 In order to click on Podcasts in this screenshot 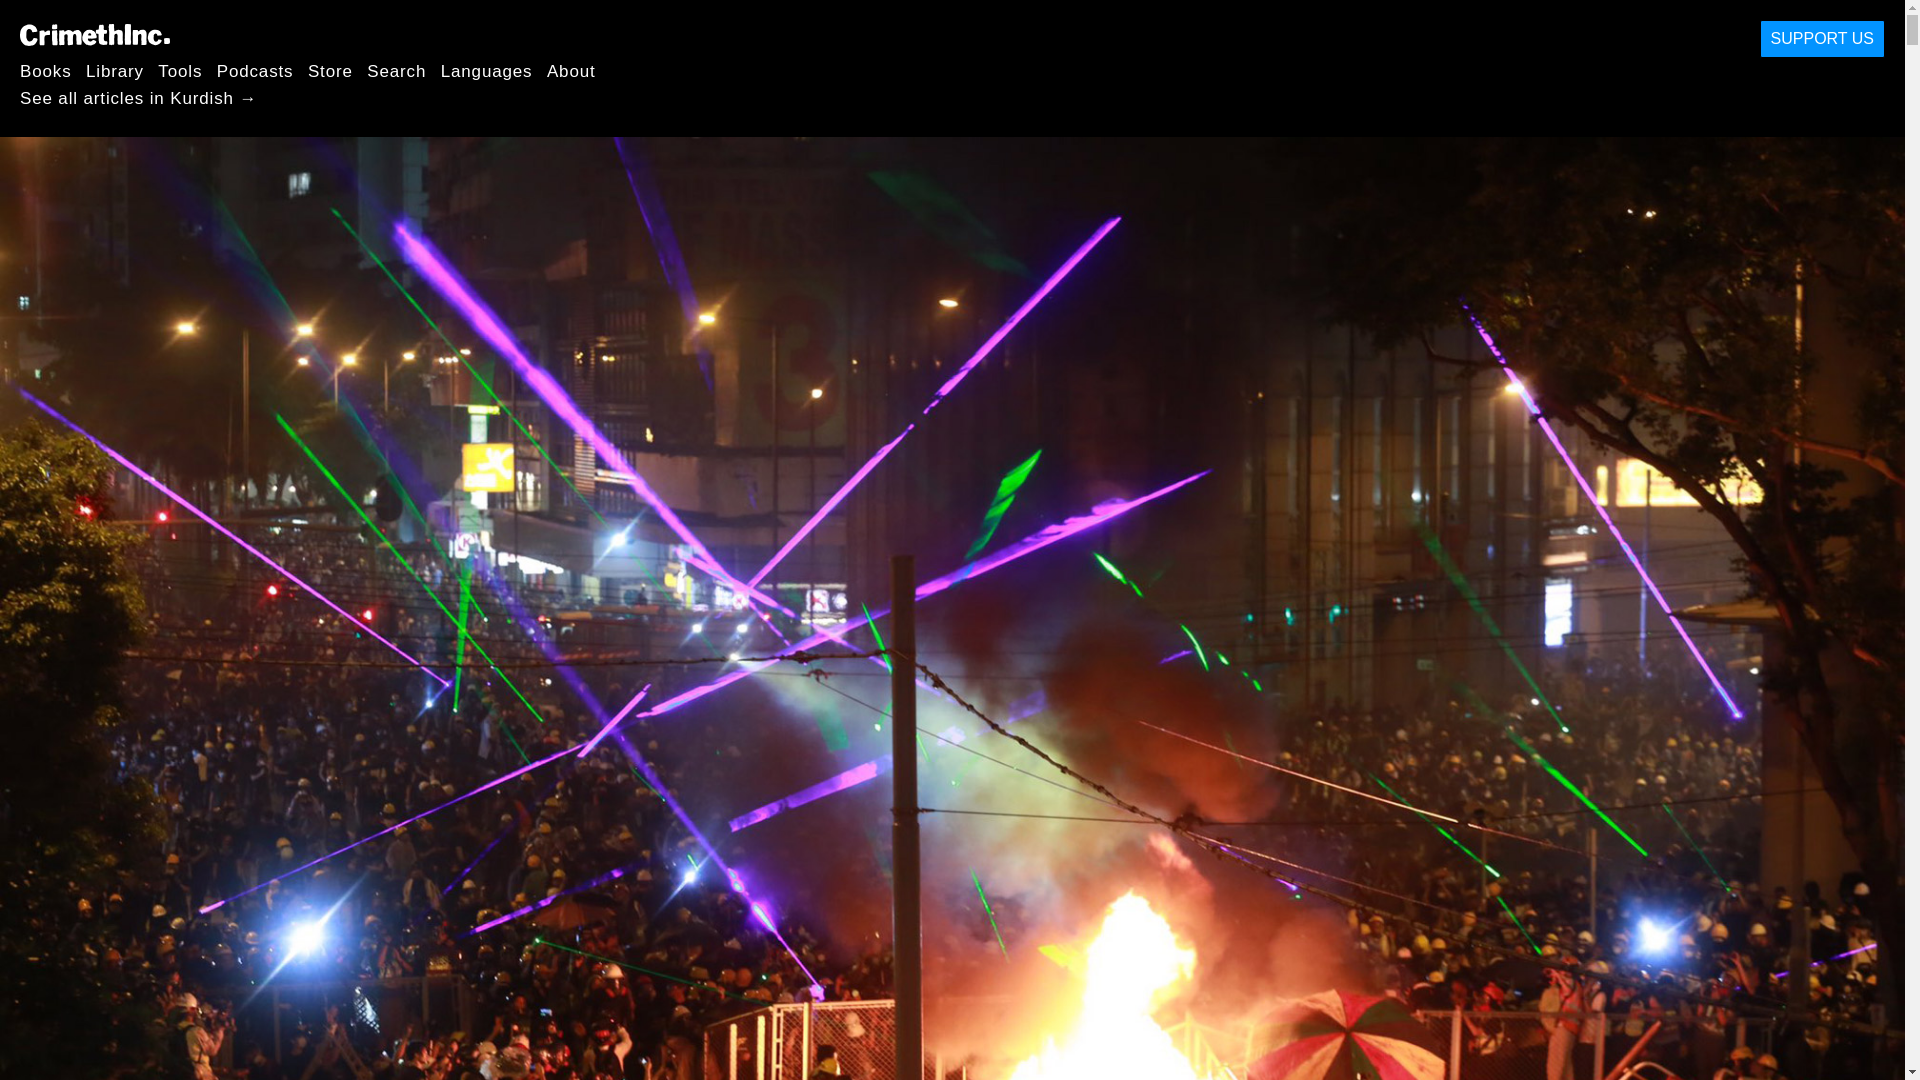, I will do `click(254, 70)`.